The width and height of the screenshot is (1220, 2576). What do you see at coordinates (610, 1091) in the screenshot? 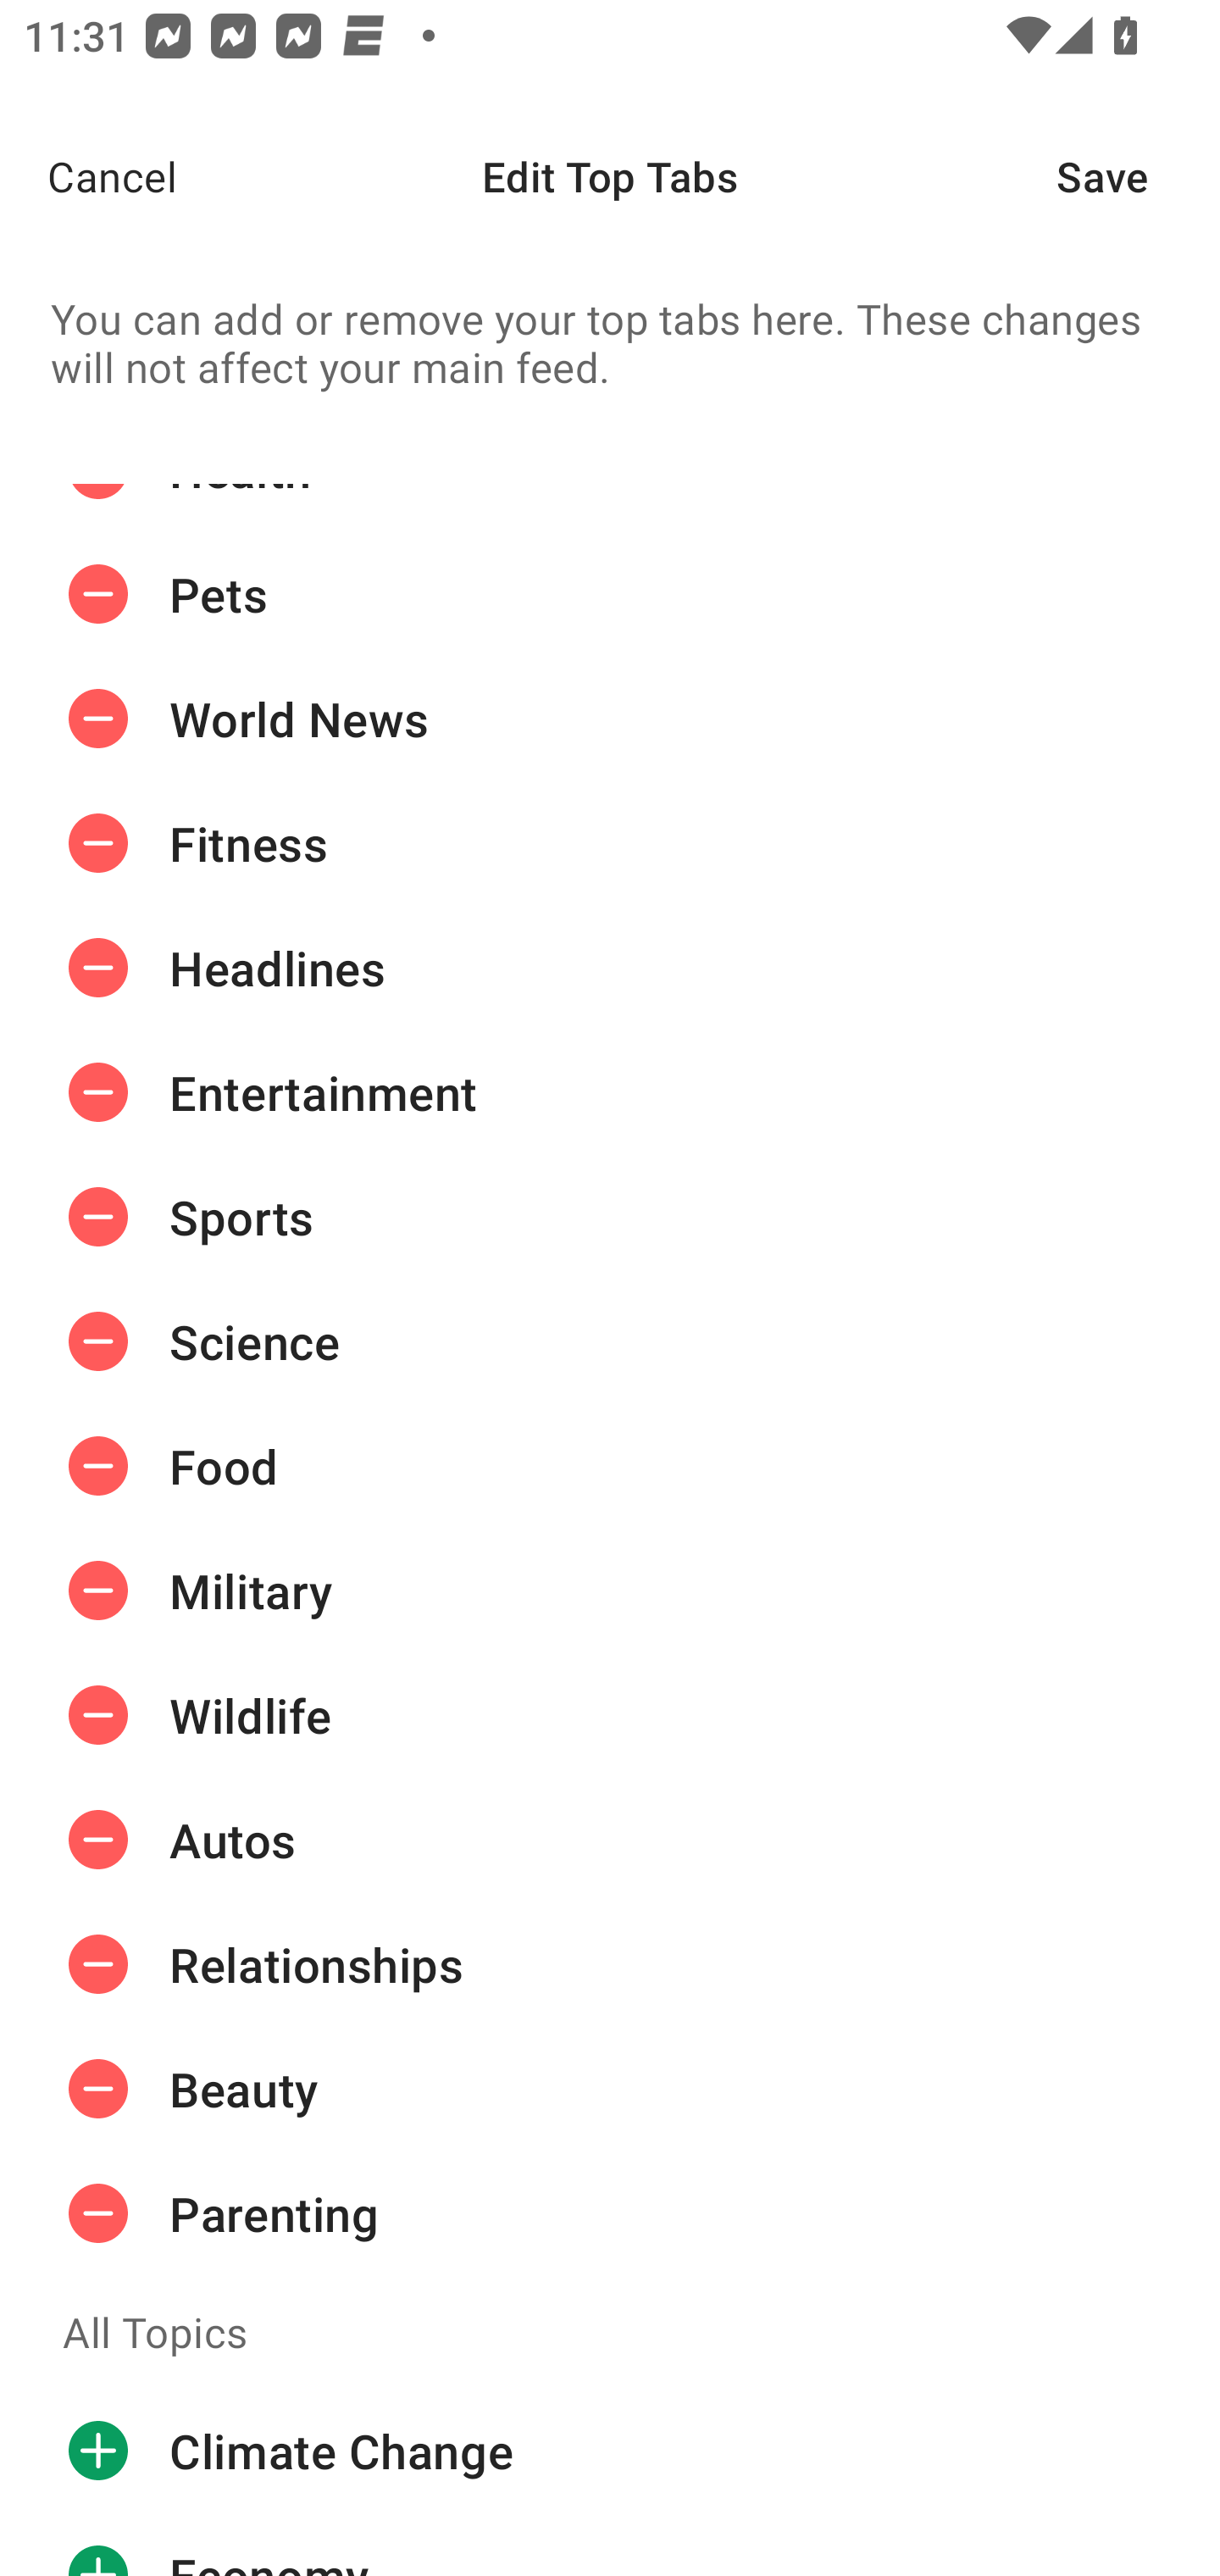
I see `Entertainment` at bounding box center [610, 1091].